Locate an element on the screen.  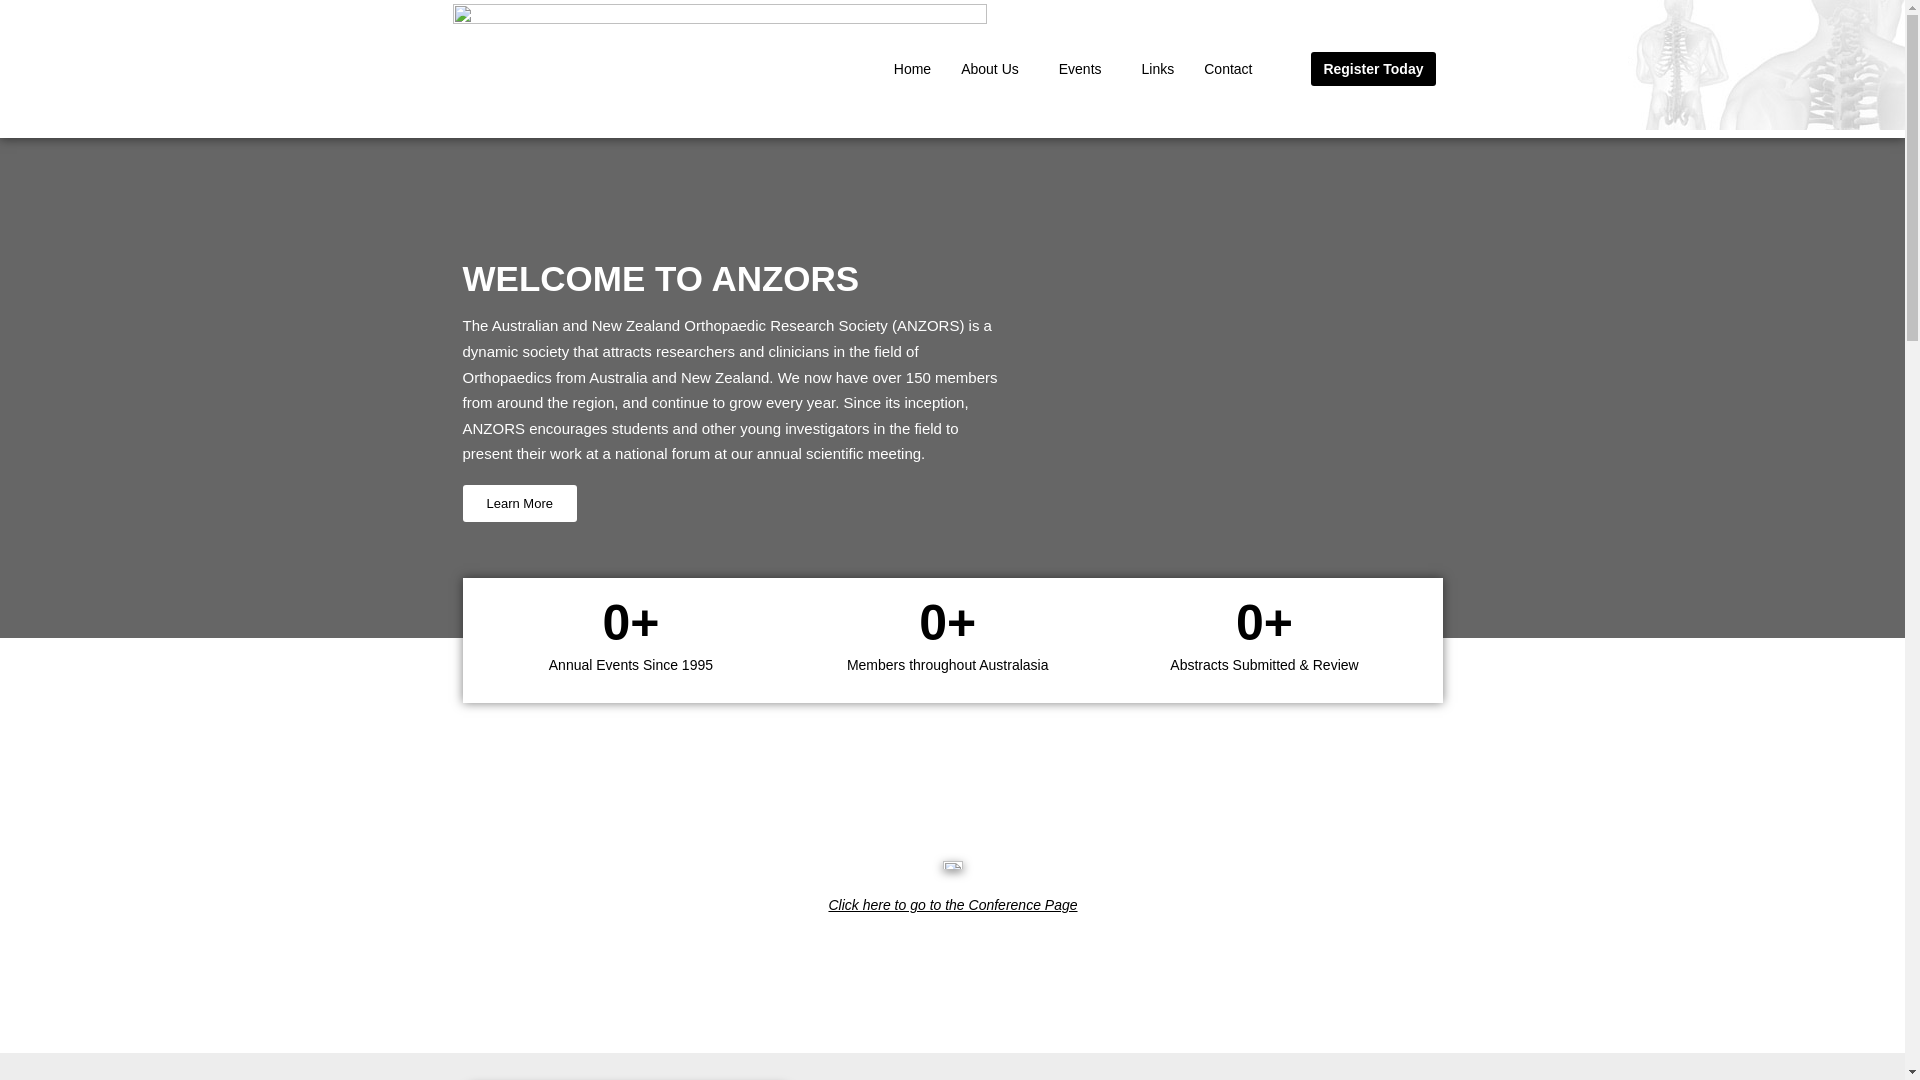
Learn More is located at coordinates (519, 504).